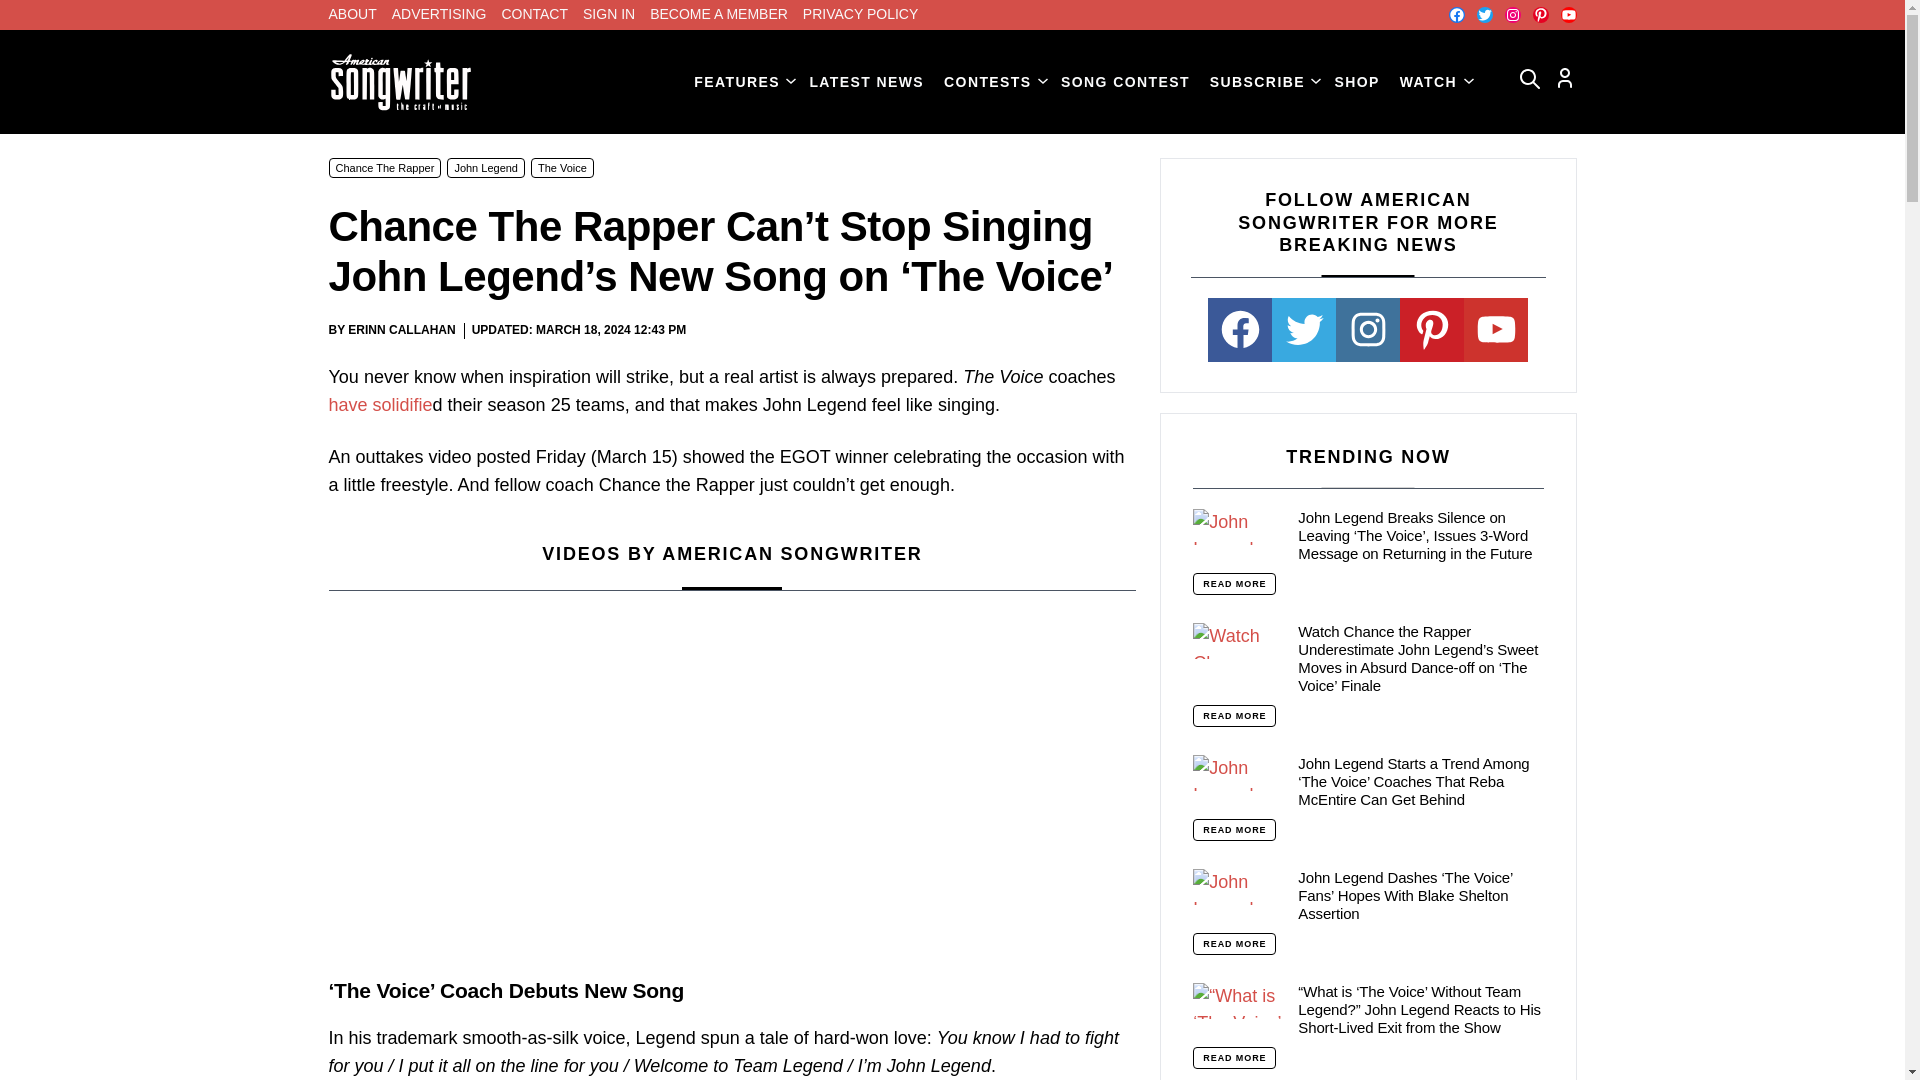  What do you see at coordinates (352, 14) in the screenshot?
I see `ABOUT` at bounding box center [352, 14].